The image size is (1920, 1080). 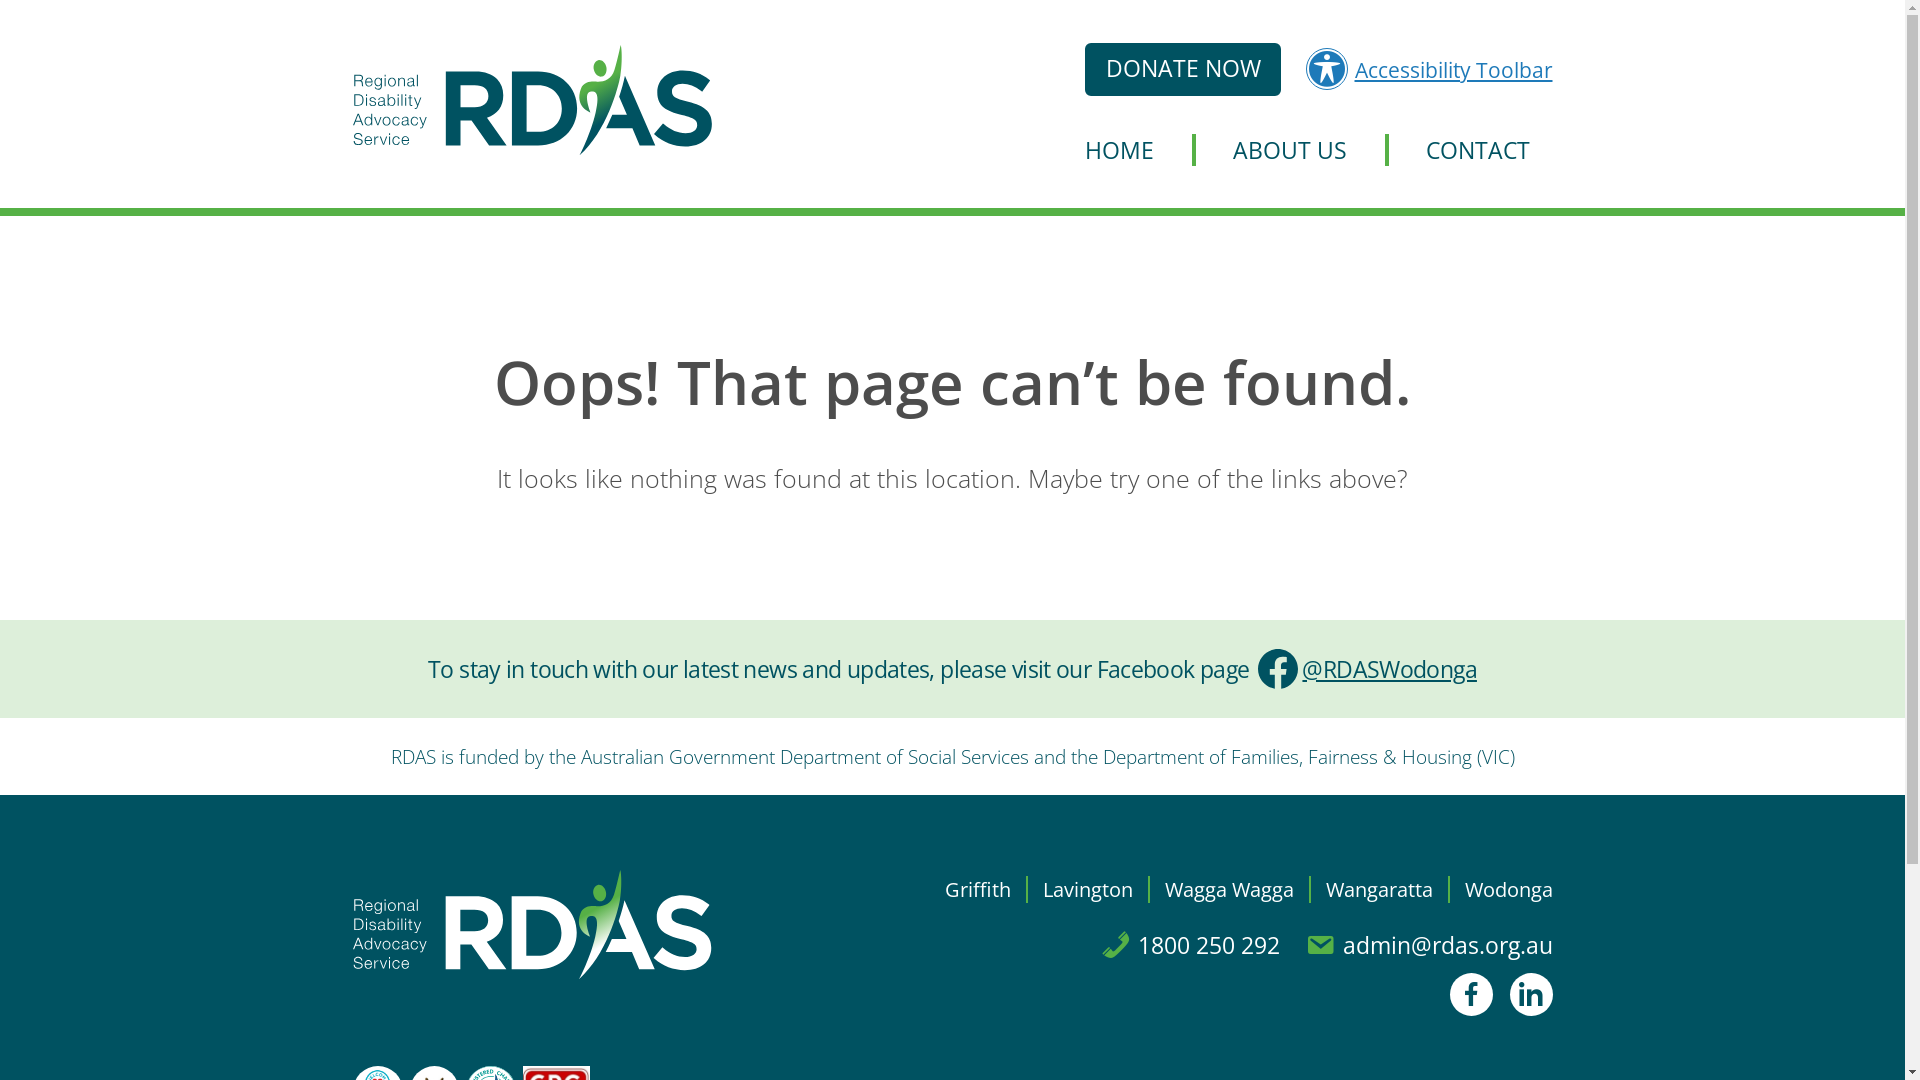 I want to click on Wagga Wagga, so click(x=1228, y=890).